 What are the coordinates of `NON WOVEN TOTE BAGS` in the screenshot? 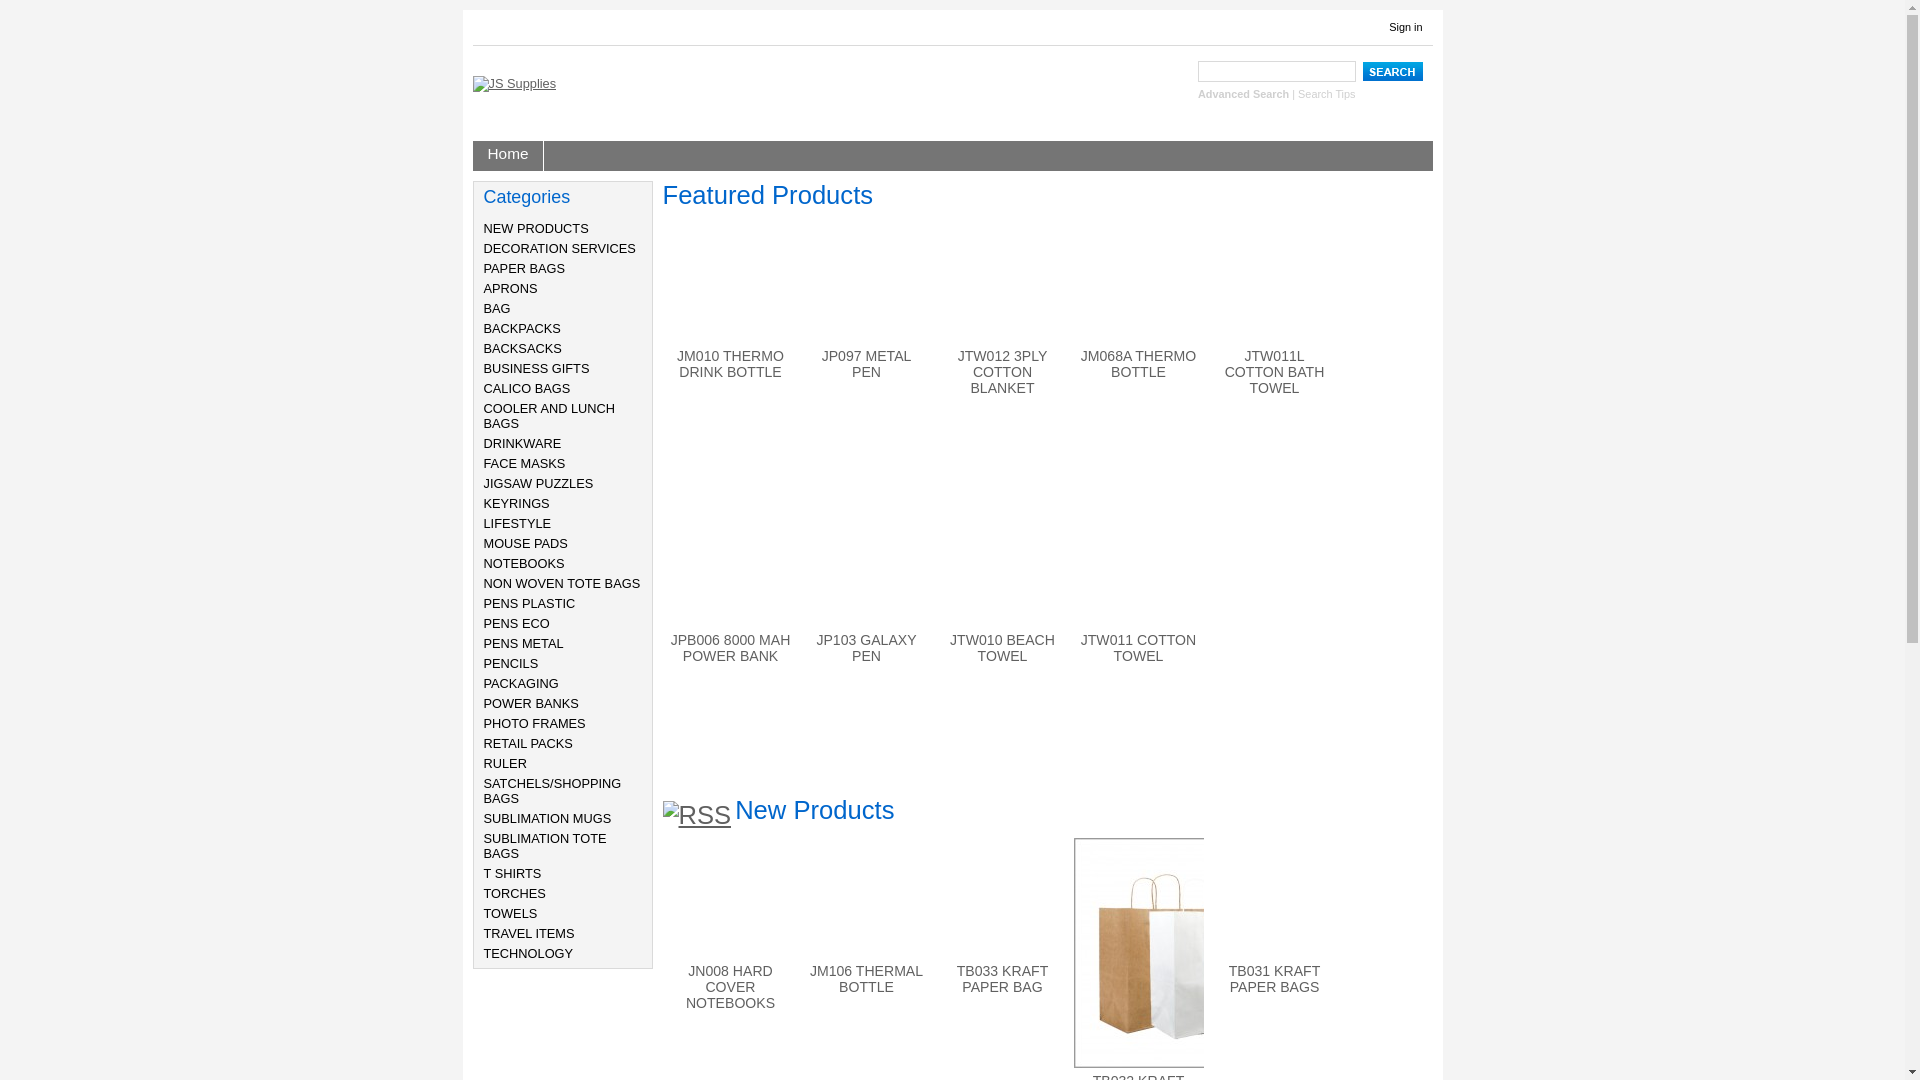 It's located at (562, 584).